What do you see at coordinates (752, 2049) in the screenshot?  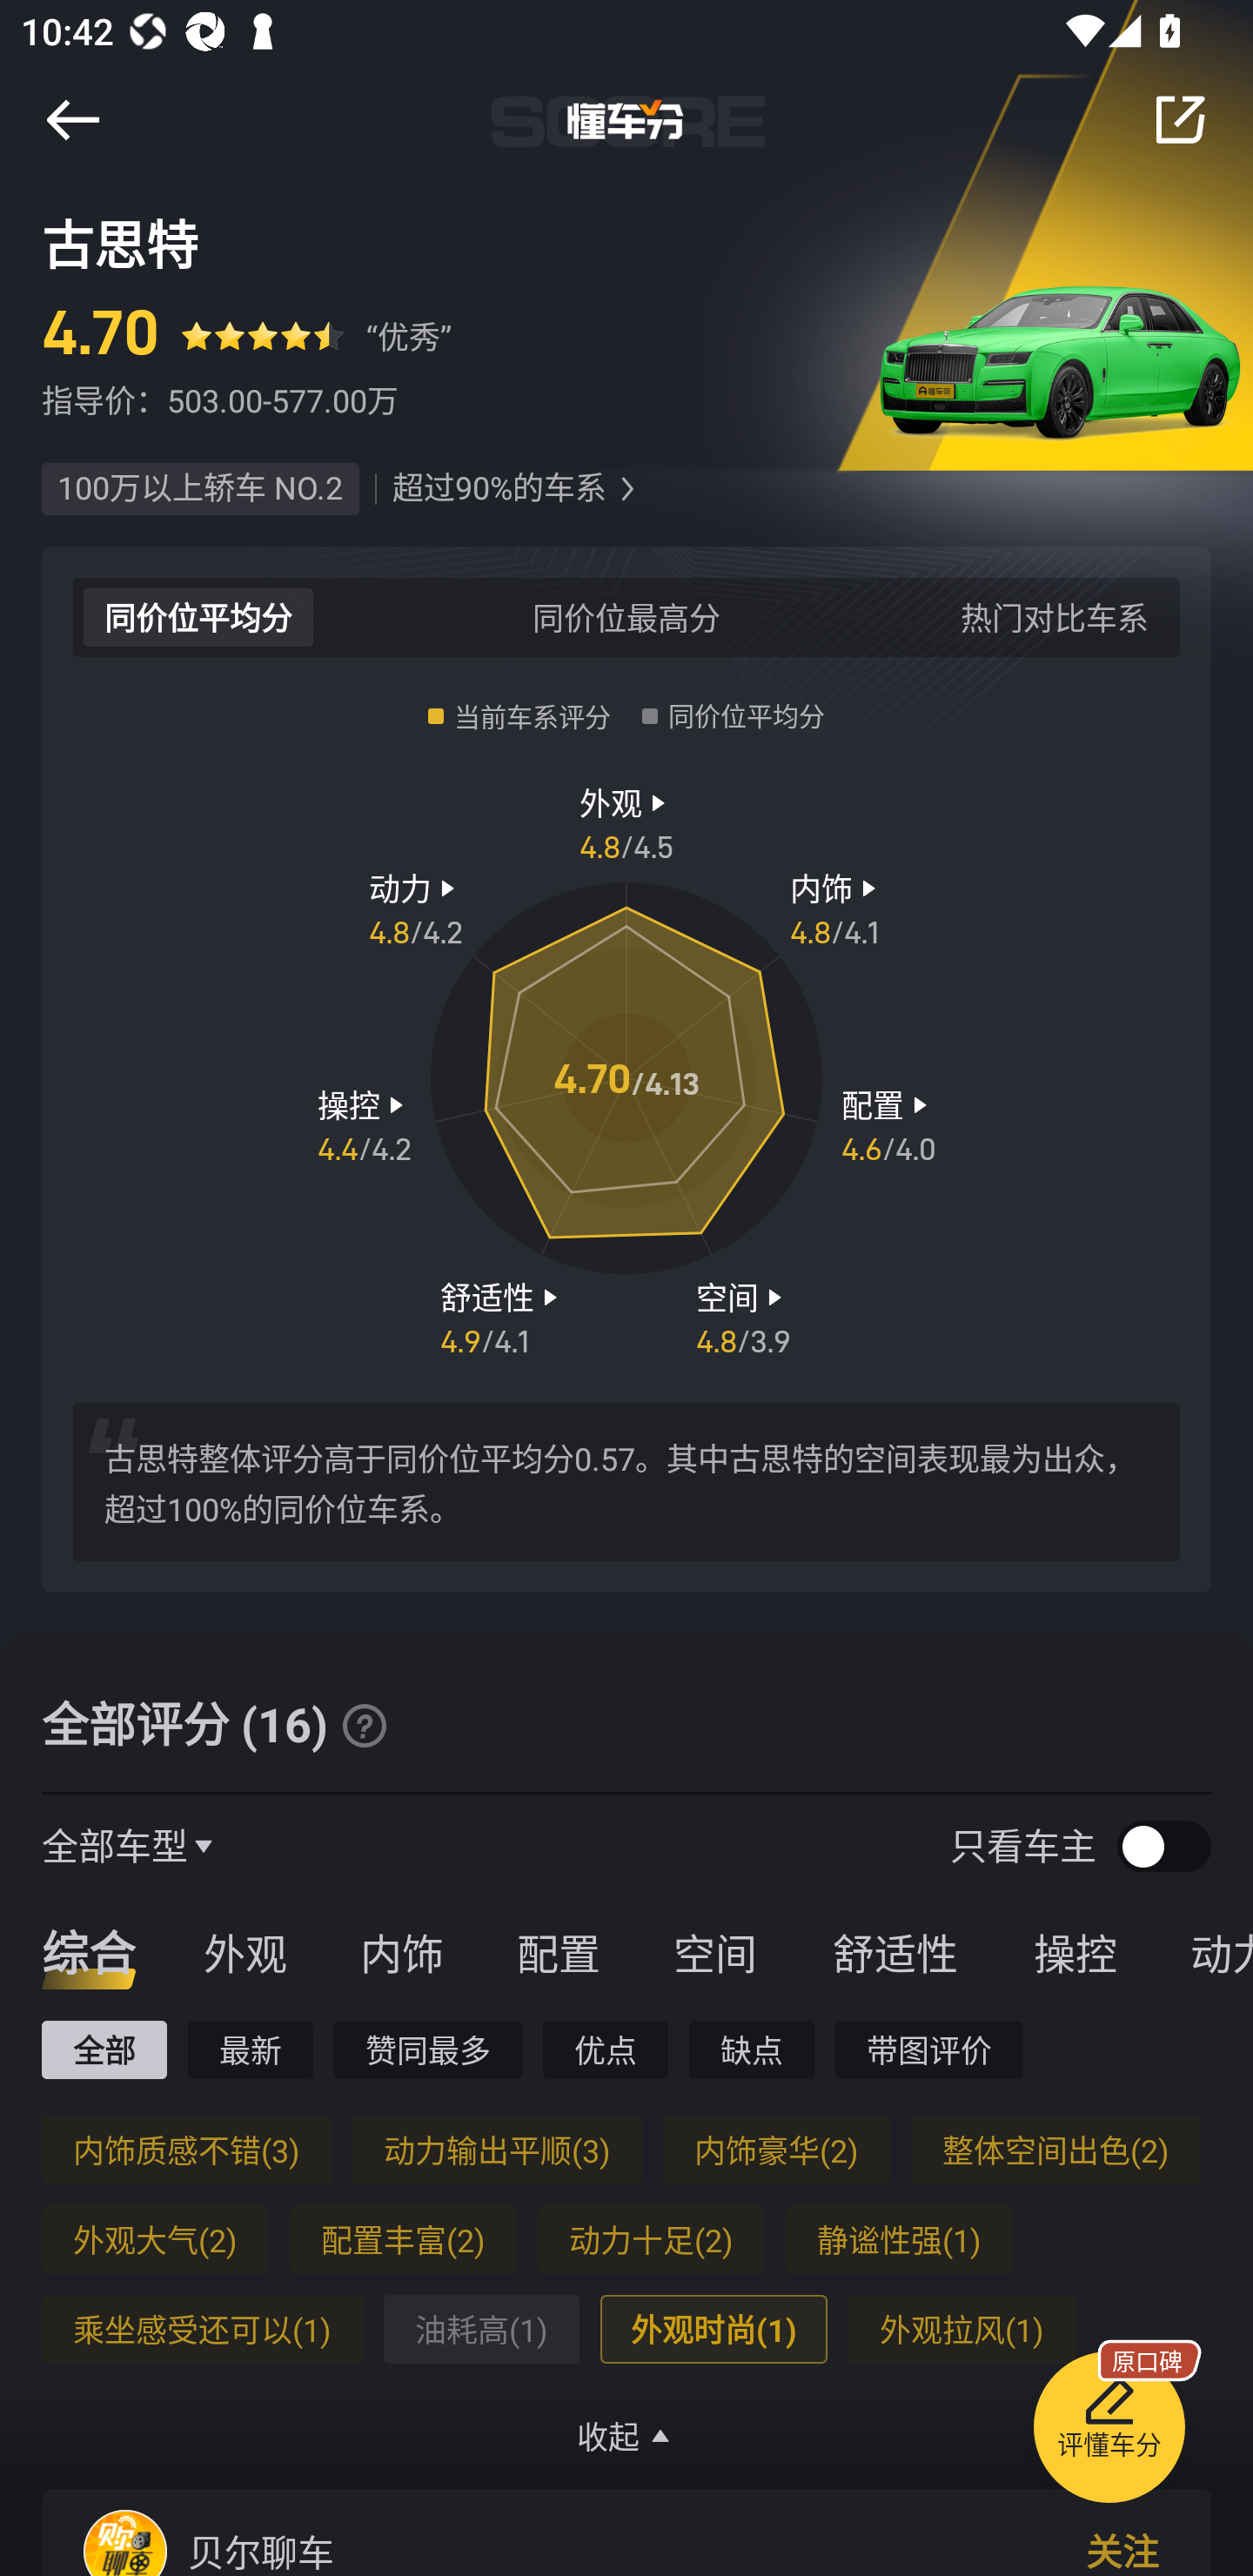 I see `缺点` at bounding box center [752, 2049].